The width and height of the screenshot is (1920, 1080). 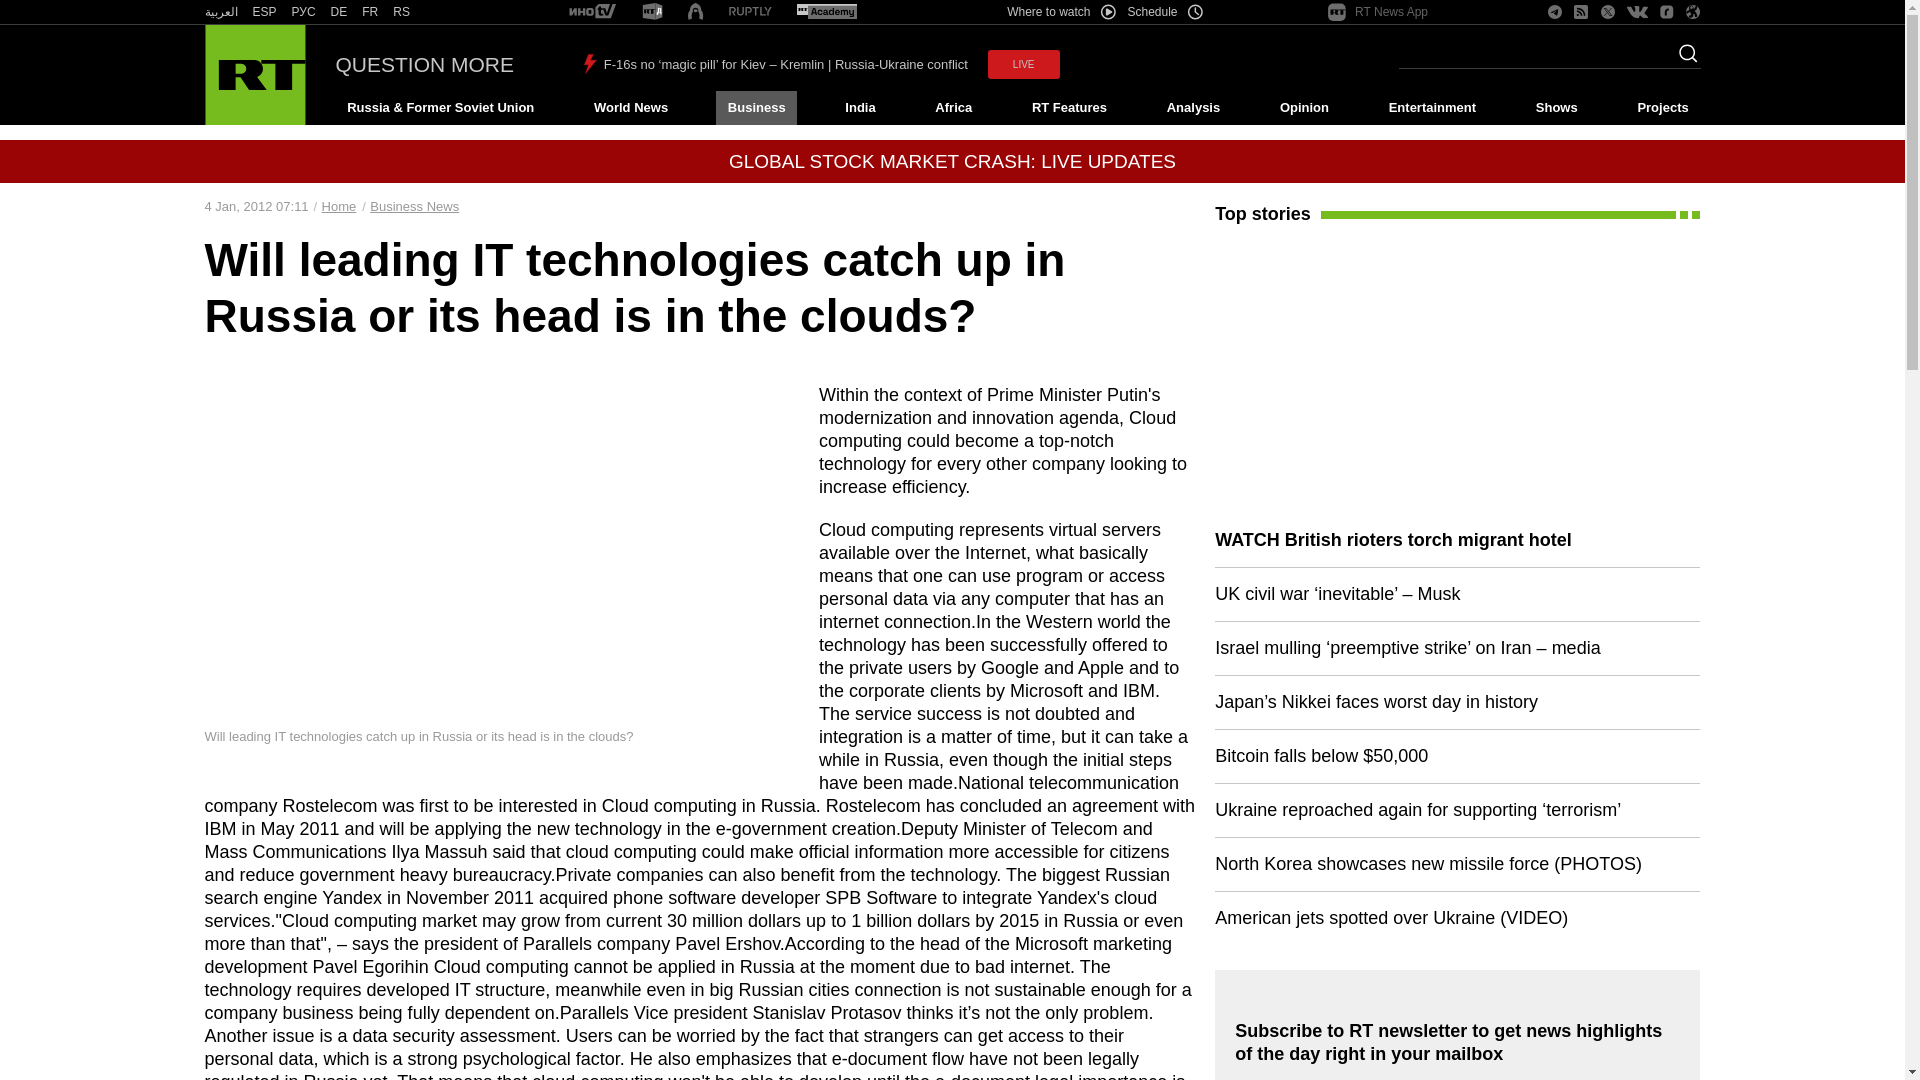 What do you see at coordinates (1378, 12) in the screenshot?
I see `RT News App` at bounding box center [1378, 12].